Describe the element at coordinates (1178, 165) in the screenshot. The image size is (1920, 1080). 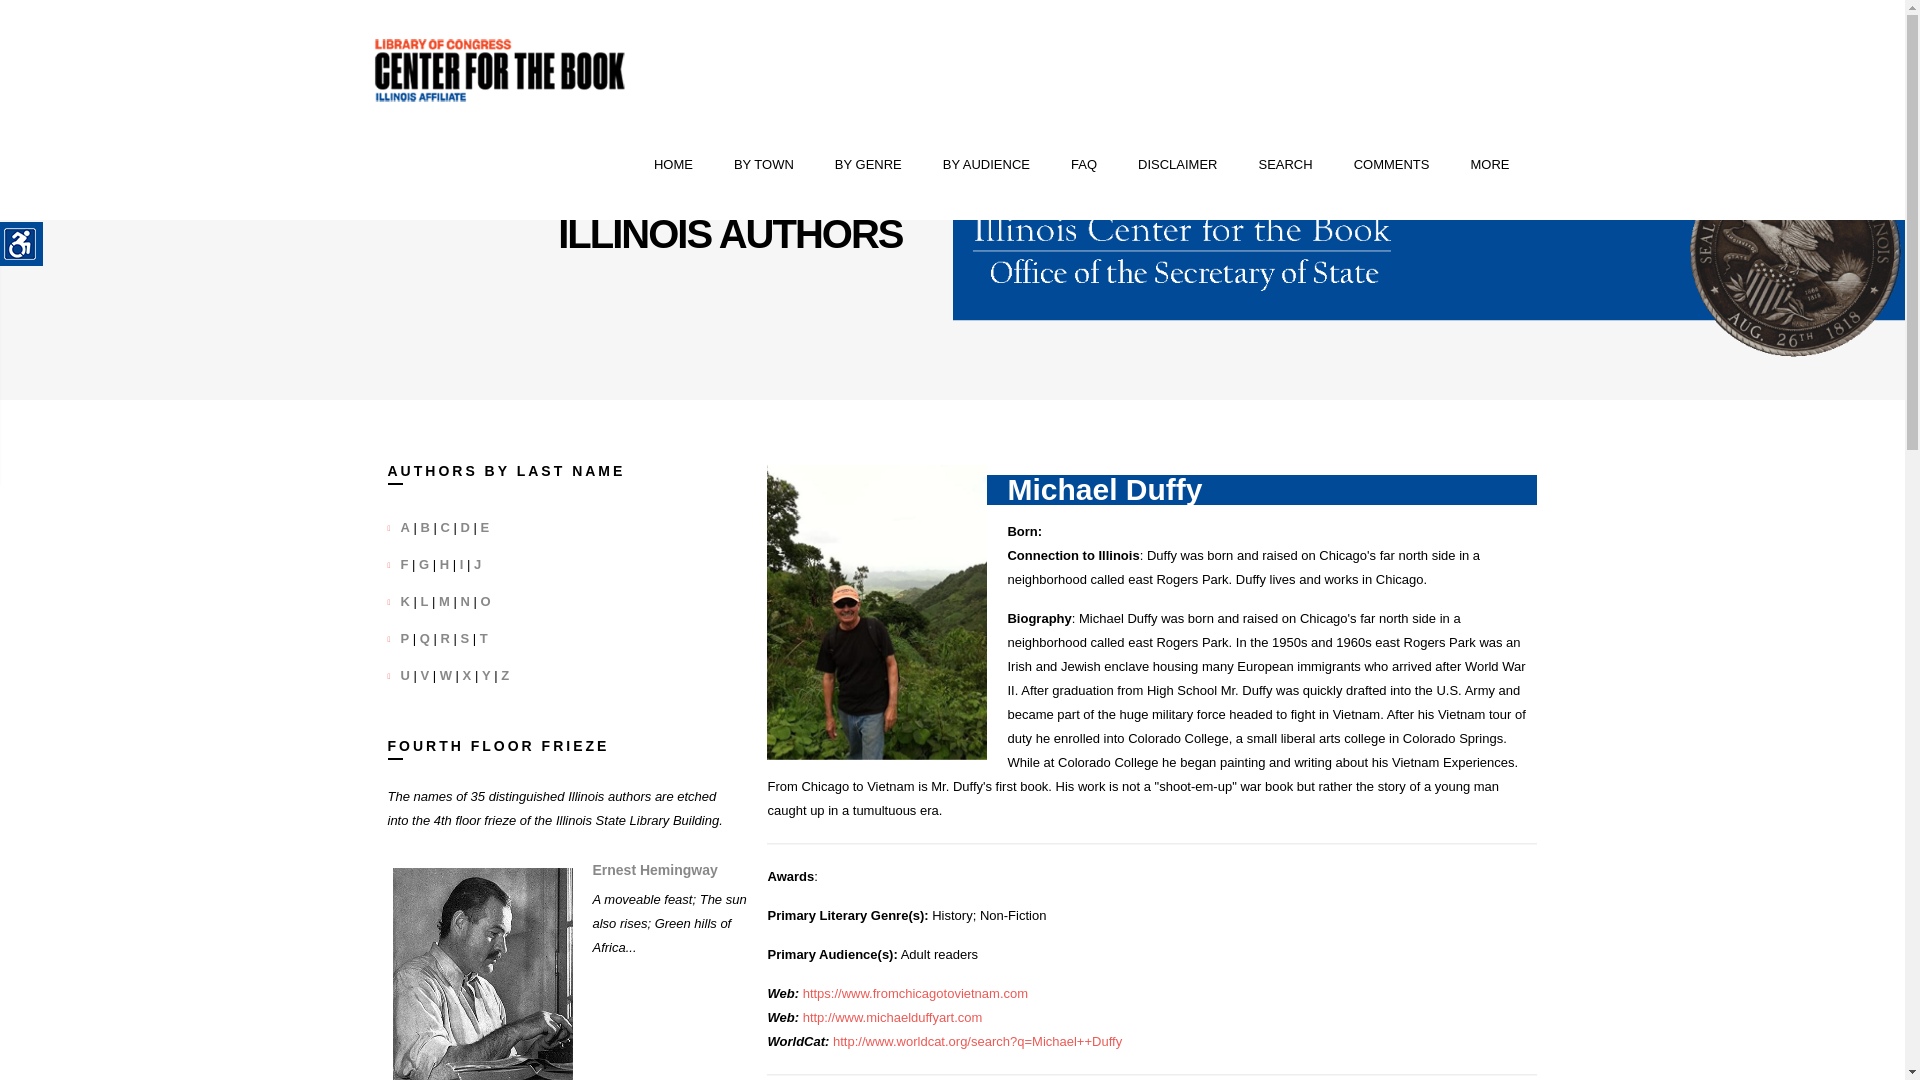
I see `A disclaimer from the Illinois Secretary of State` at that location.